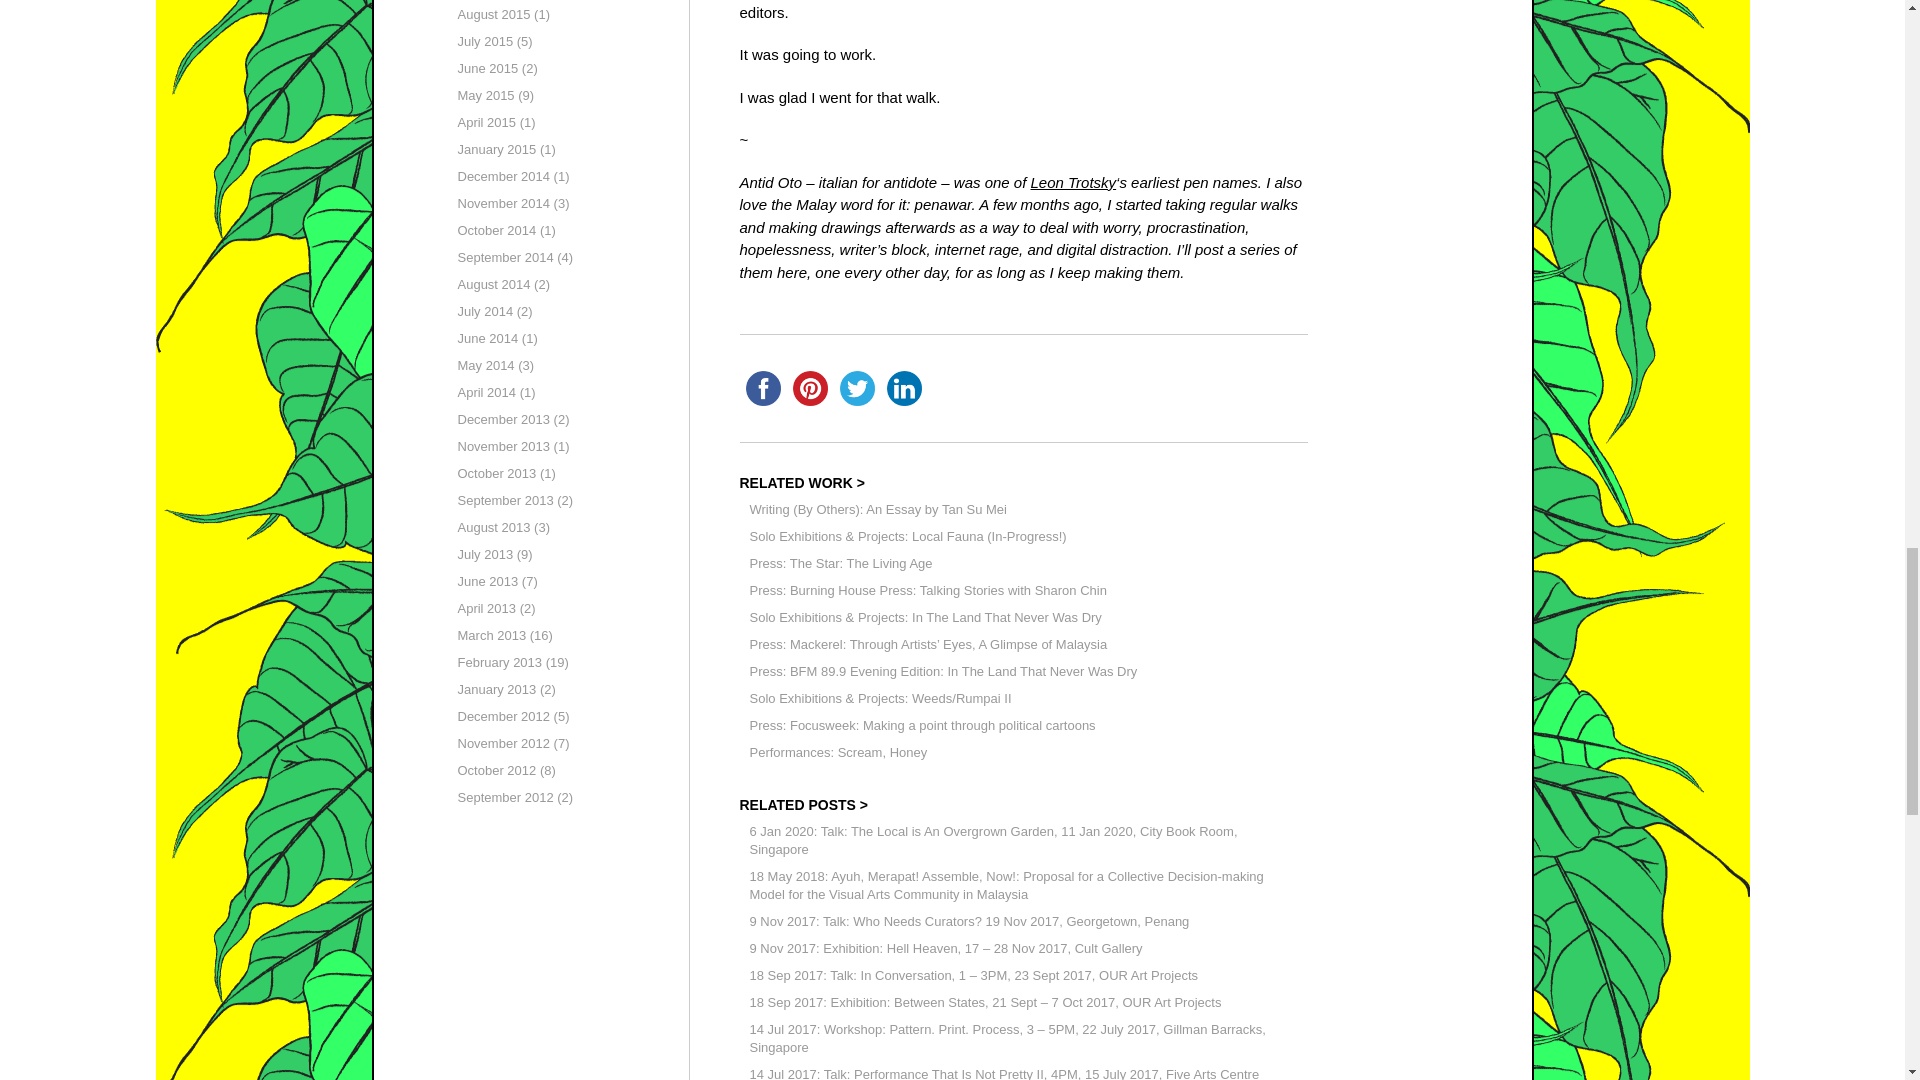 The image size is (1920, 1080). What do you see at coordinates (838, 754) in the screenshot?
I see `Performances: Scream, Honey` at bounding box center [838, 754].